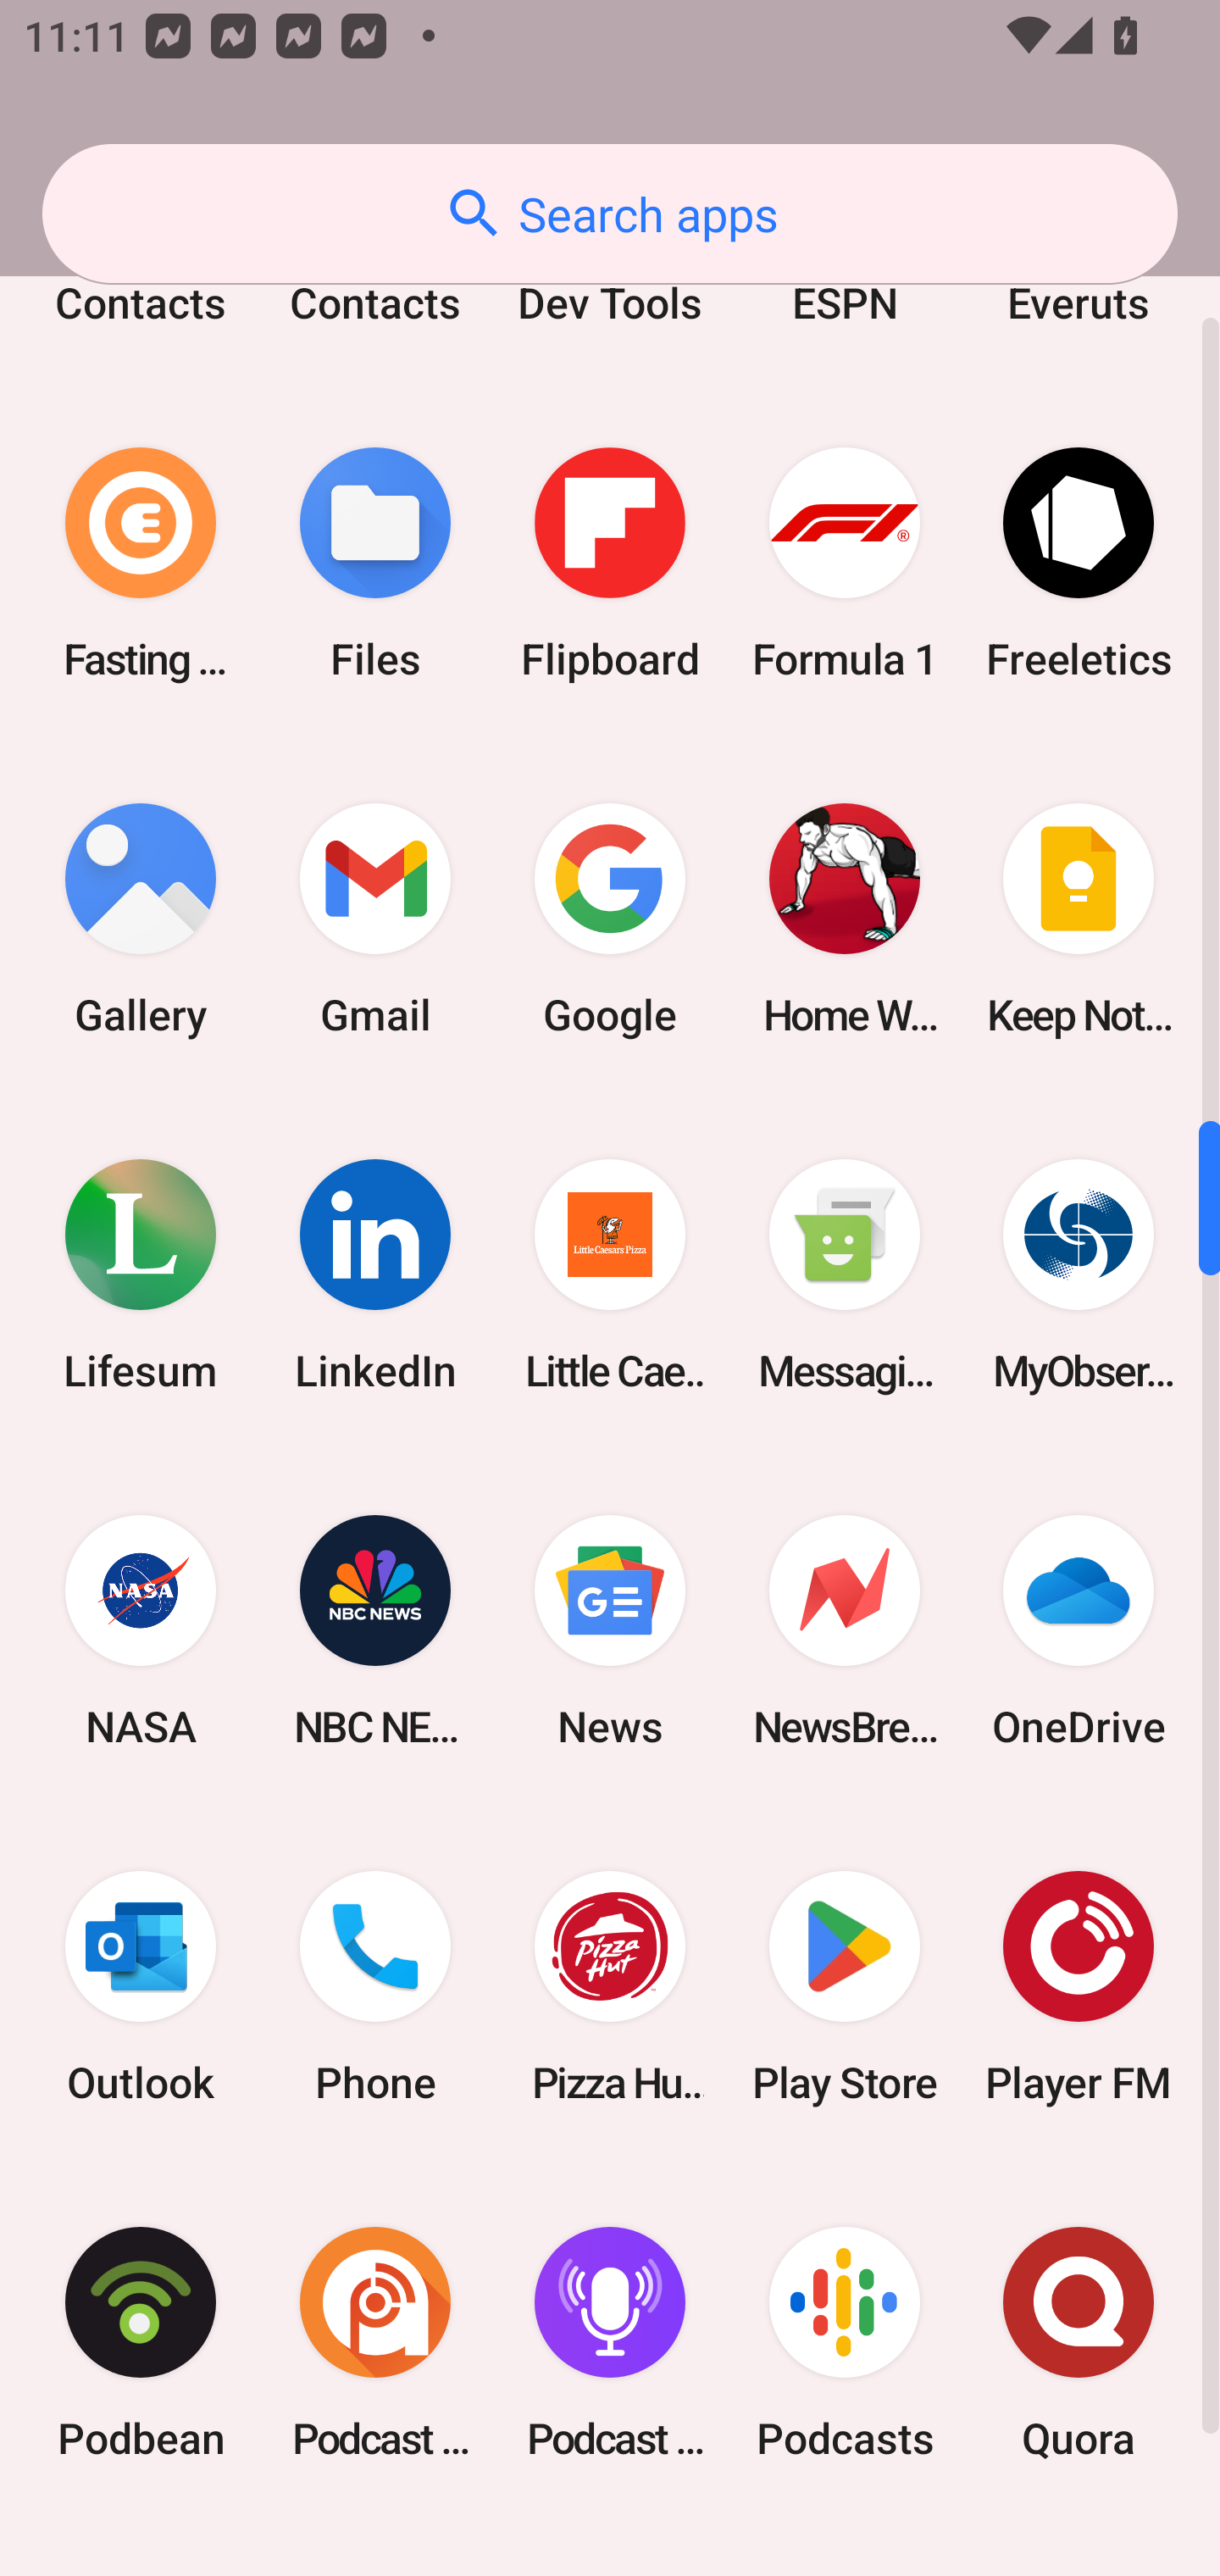  I want to click on Files, so click(375, 564).